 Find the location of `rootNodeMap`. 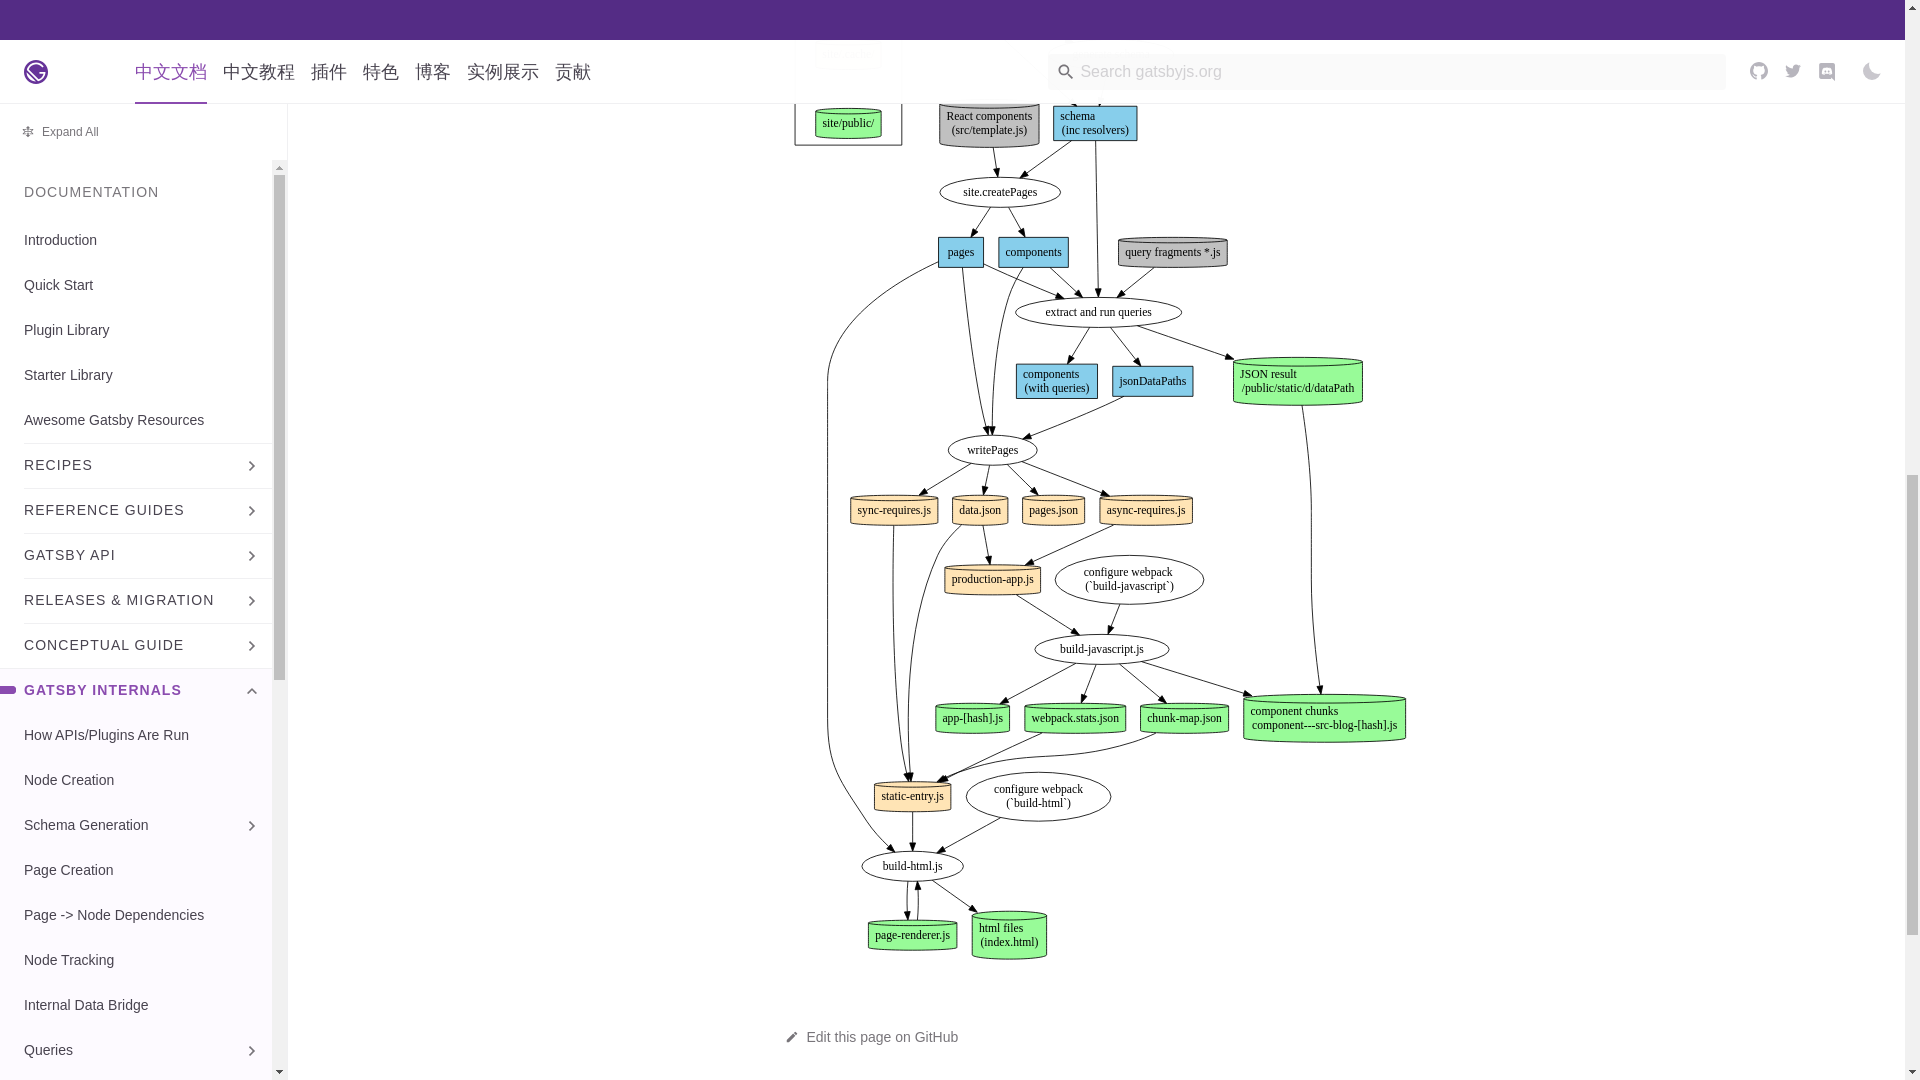

rootNodeMap is located at coordinates (1126, 4).